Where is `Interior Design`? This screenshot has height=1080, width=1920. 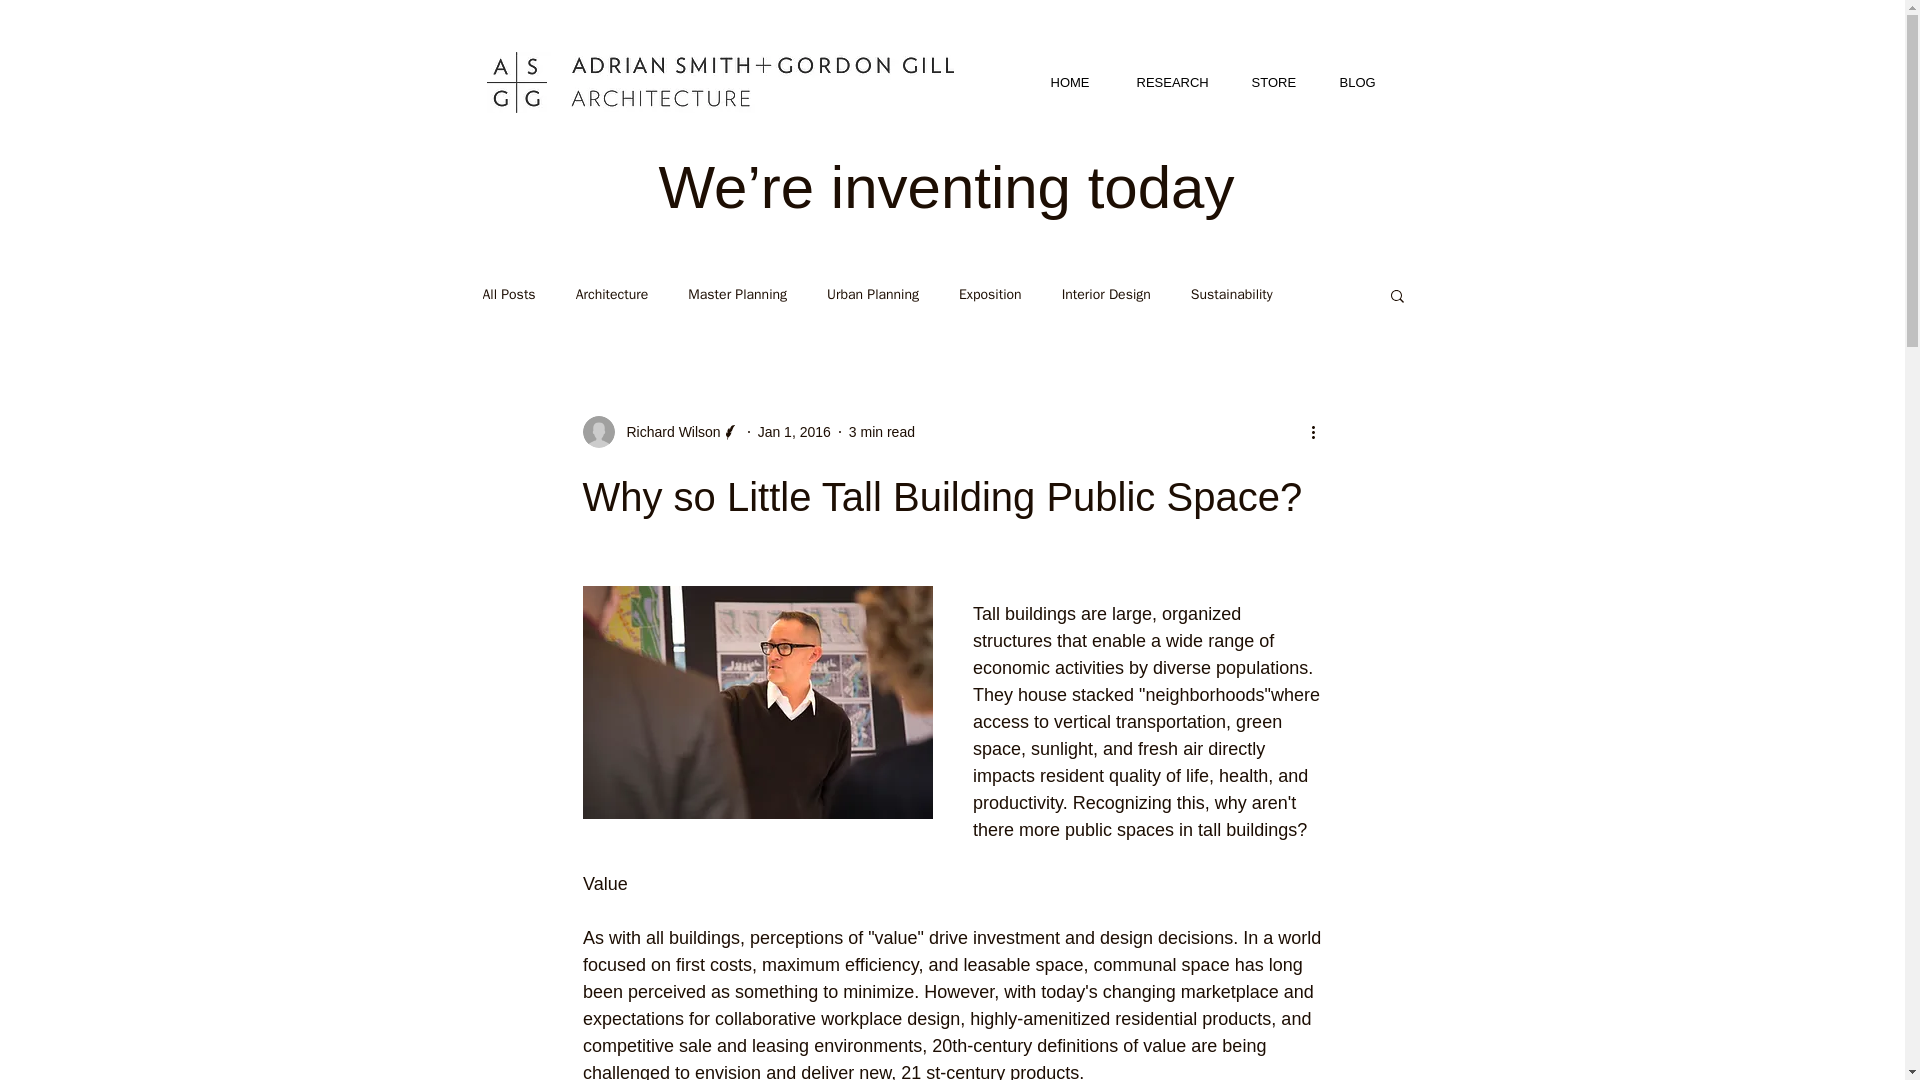 Interior Design is located at coordinates (1106, 294).